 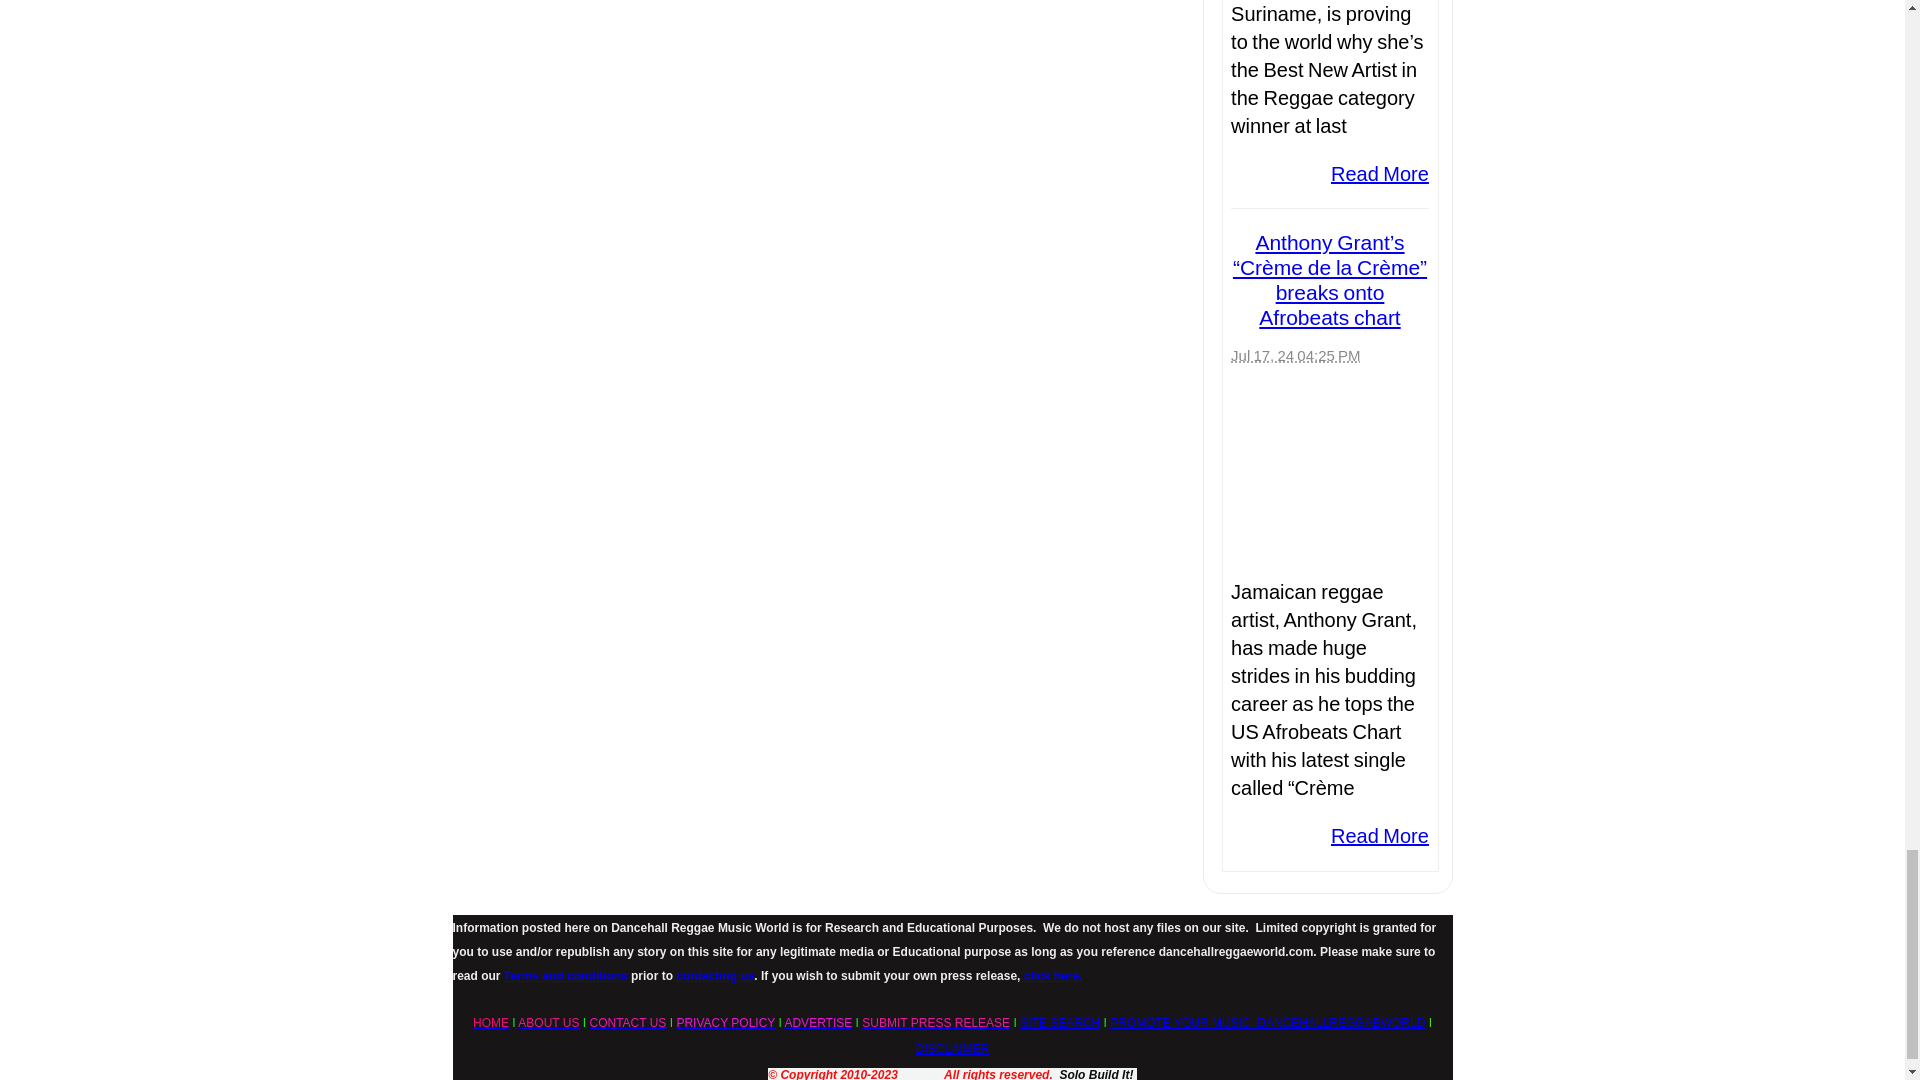 What do you see at coordinates (1294, 354) in the screenshot?
I see `2024-07-17T16:25:32-0400` at bounding box center [1294, 354].